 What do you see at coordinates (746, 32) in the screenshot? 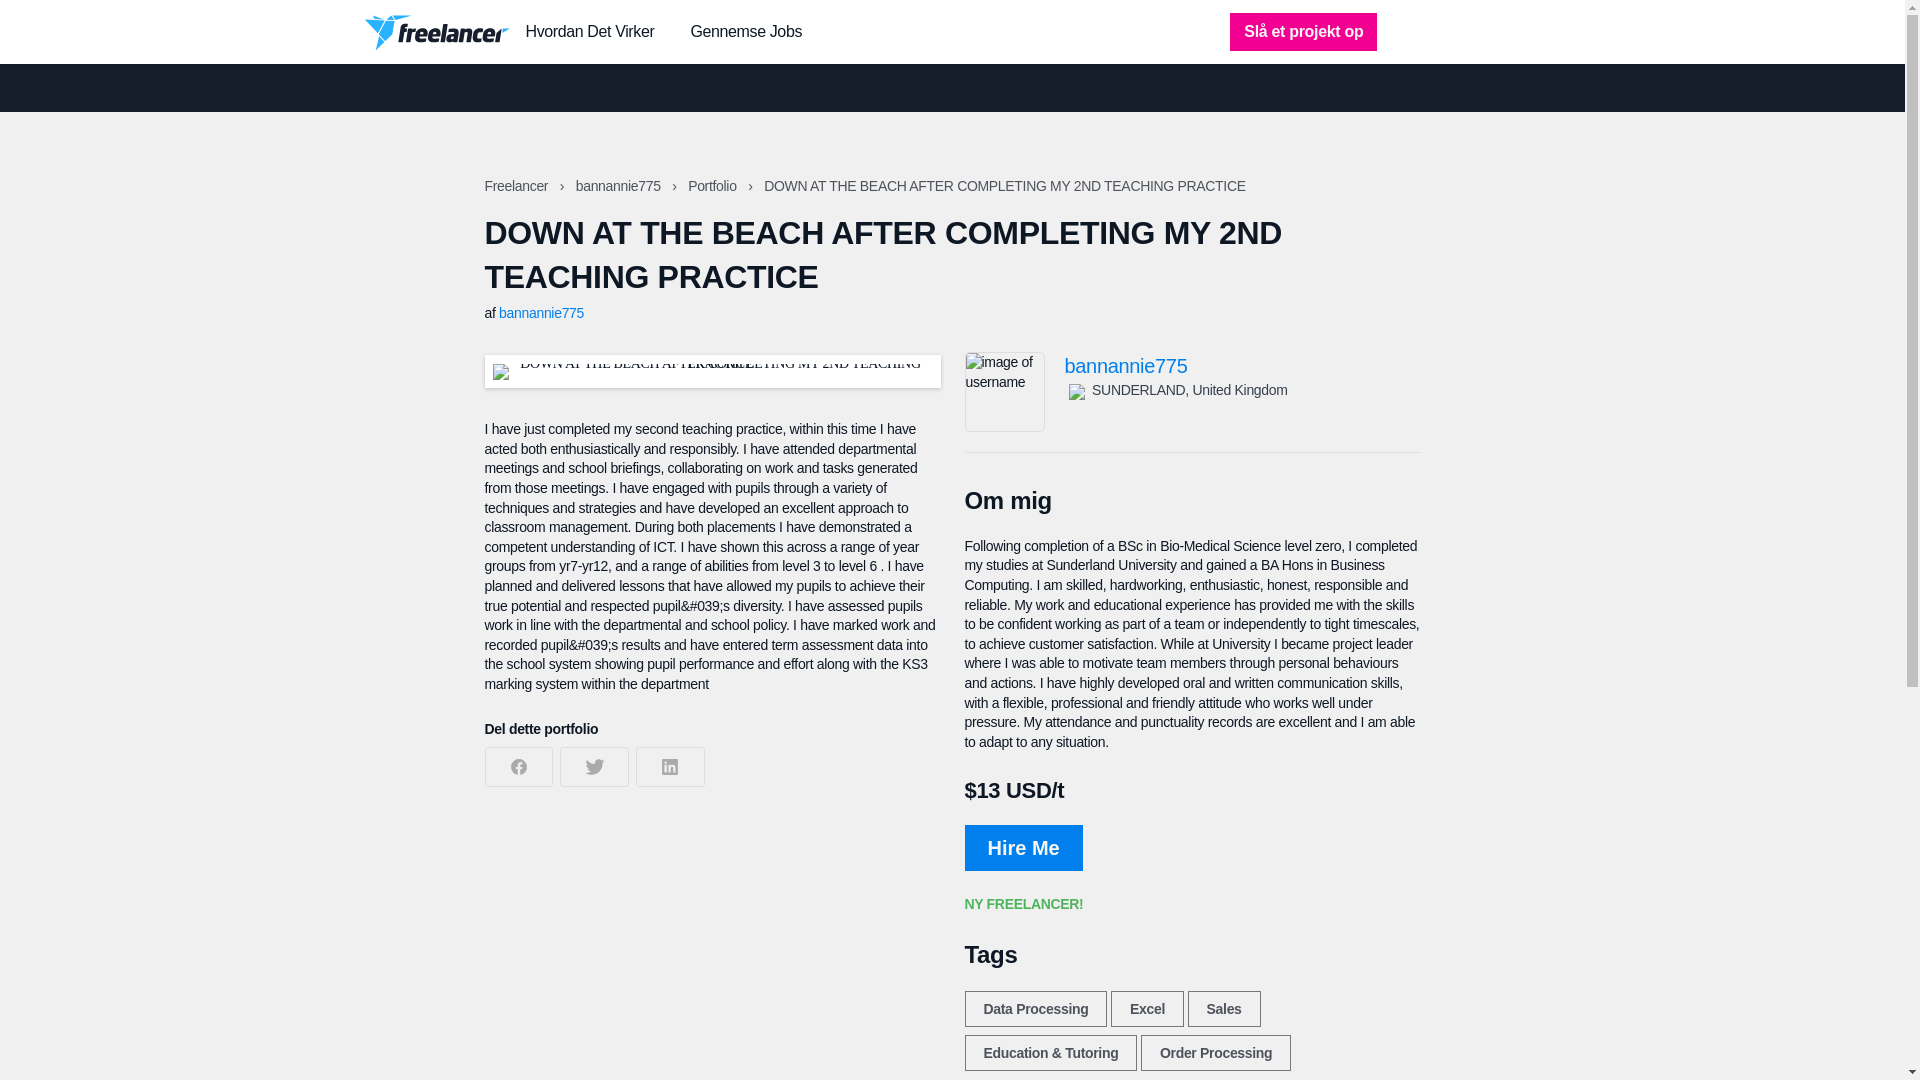
I see `Gennemse Jobs` at bounding box center [746, 32].